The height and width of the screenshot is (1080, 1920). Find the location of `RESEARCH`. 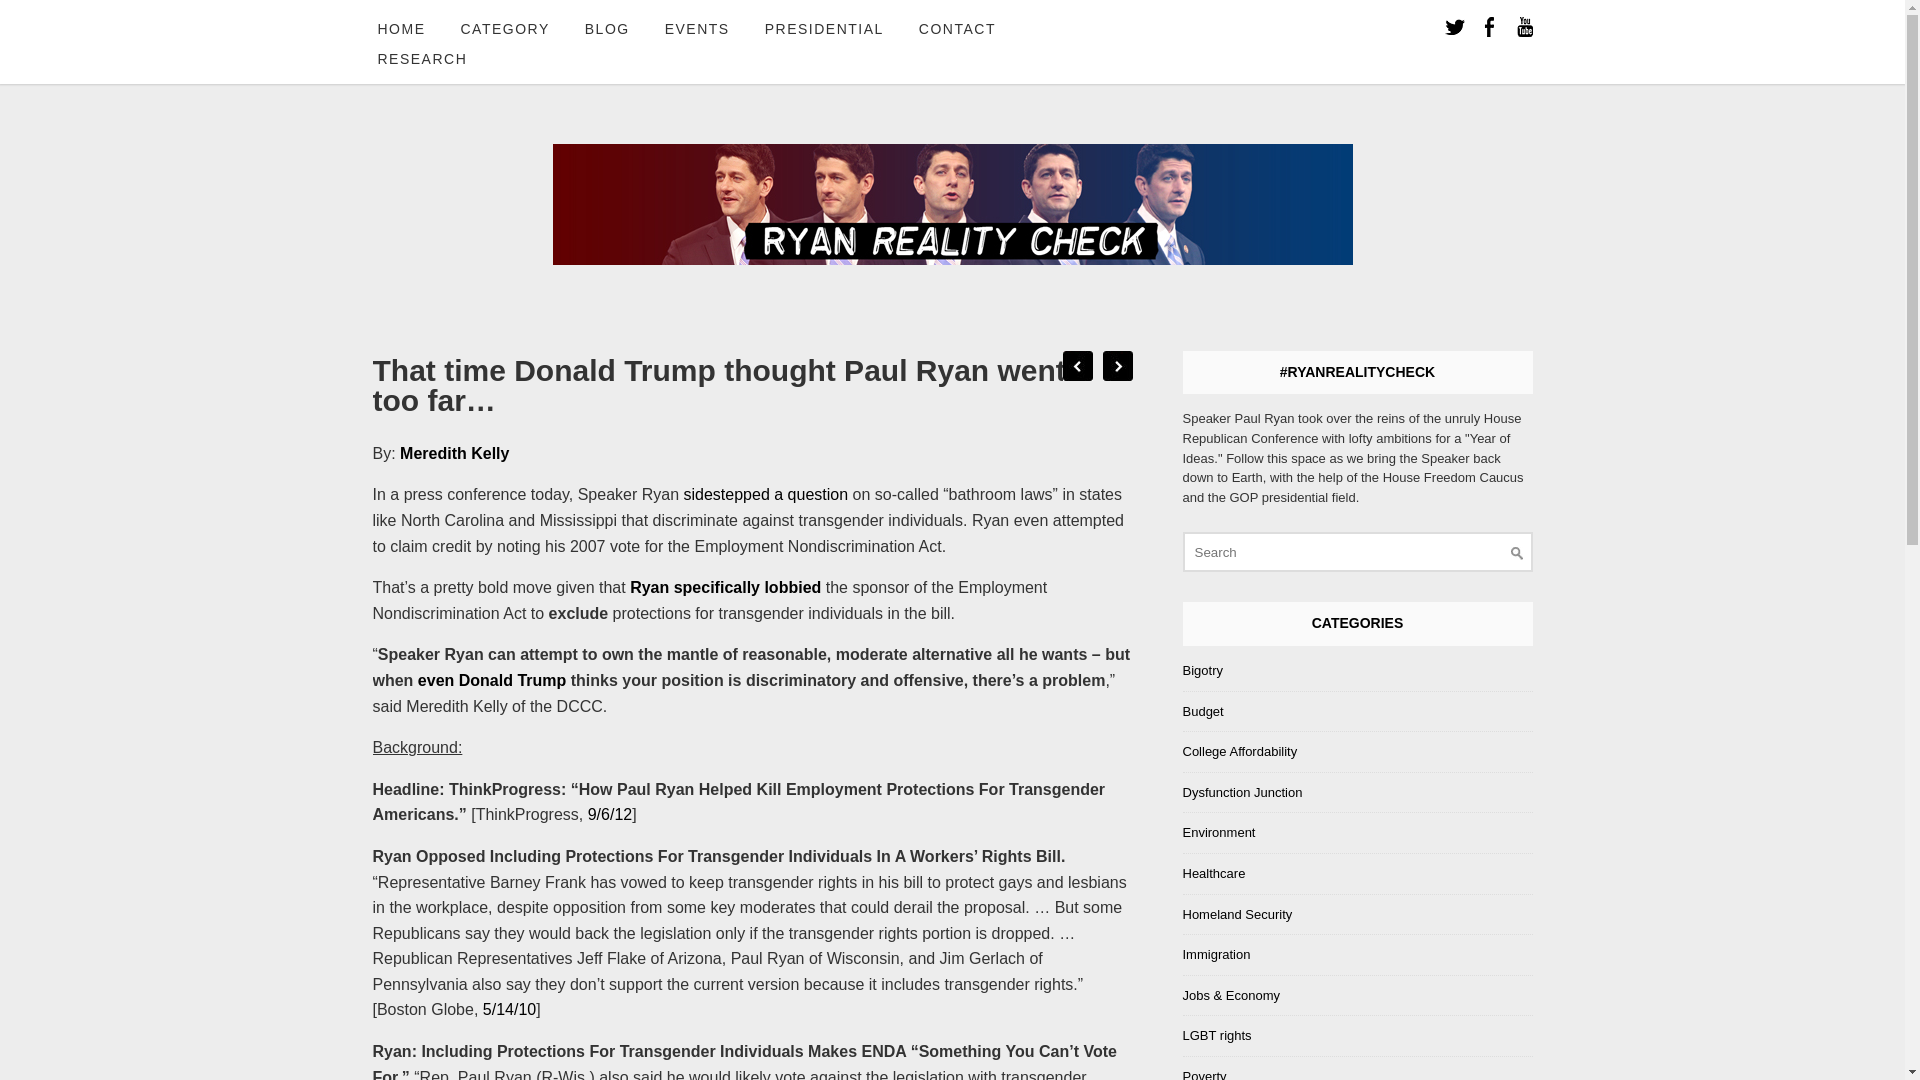

RESEARCH is located at coordinates (422, 60).